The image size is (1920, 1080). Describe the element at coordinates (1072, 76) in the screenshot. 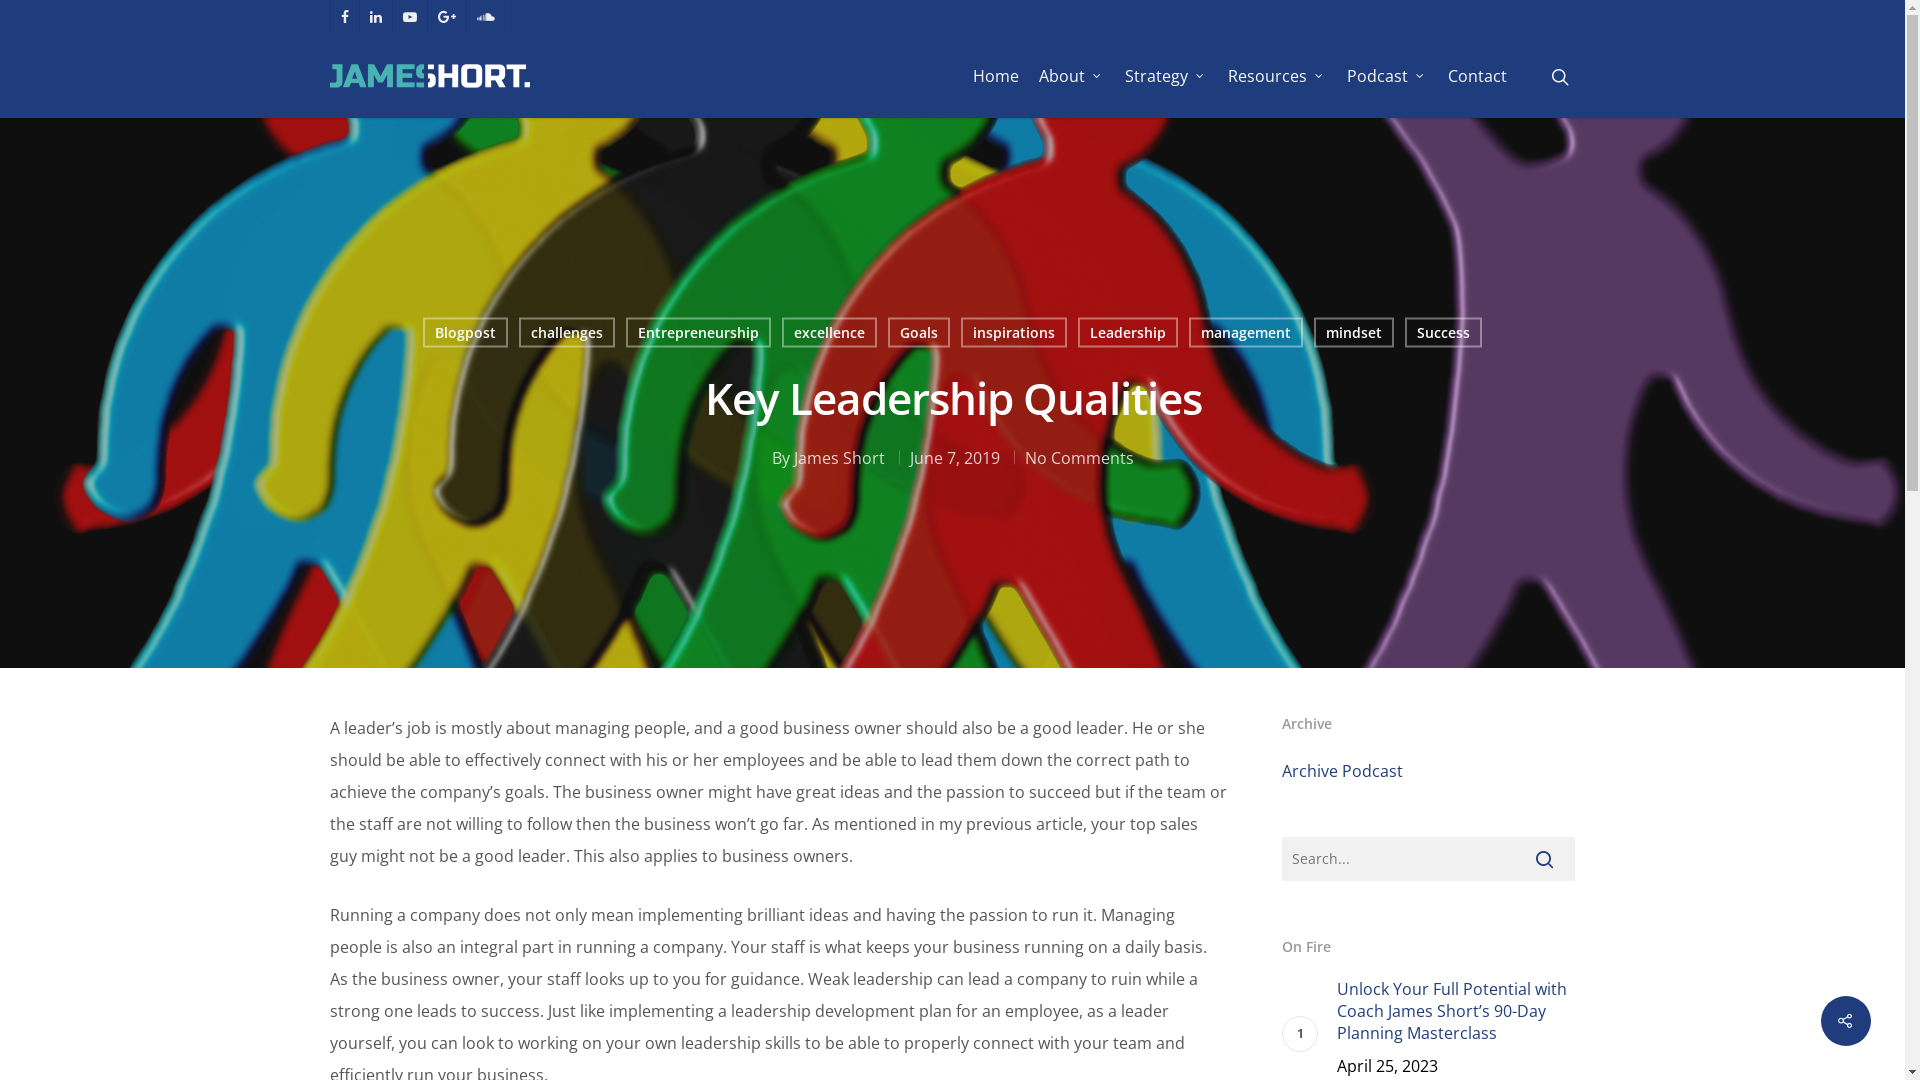

I see `About` at that location.